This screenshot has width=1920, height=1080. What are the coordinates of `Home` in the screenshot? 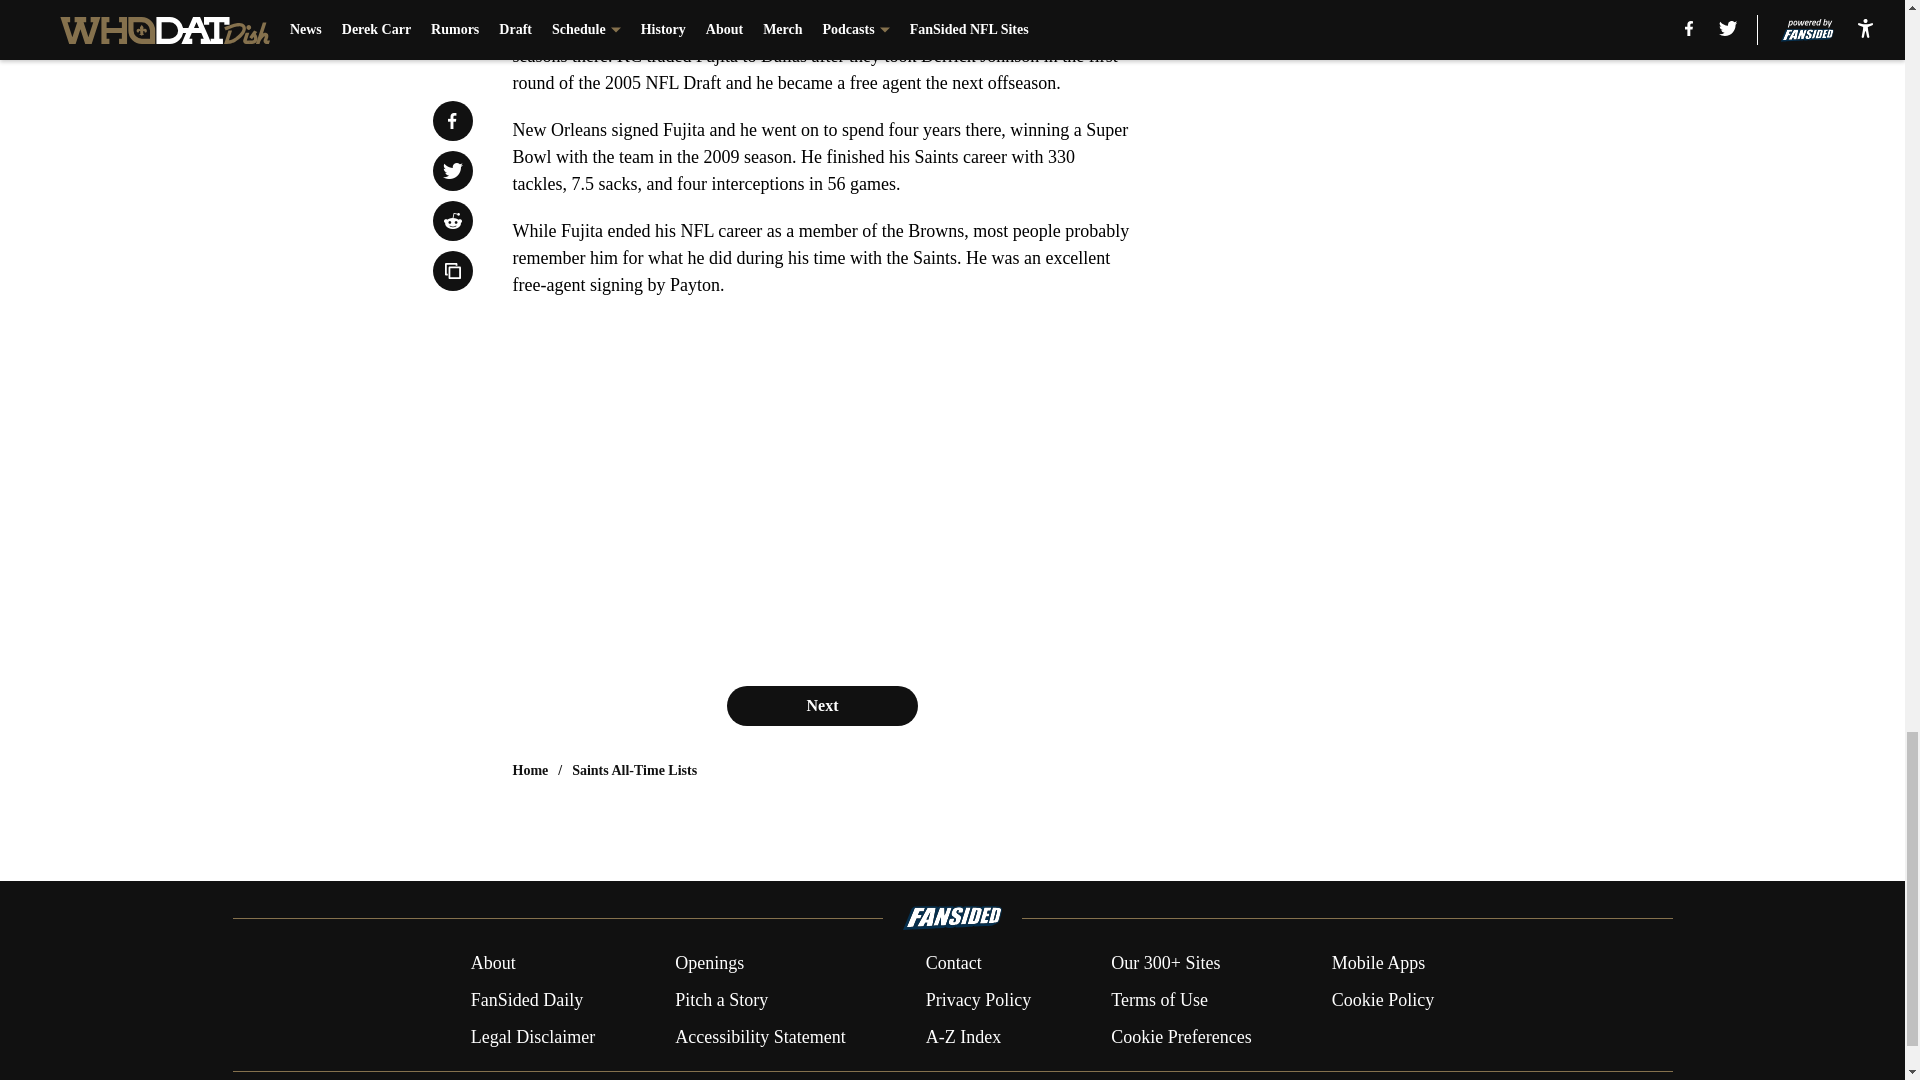 It's located at (530, 770).